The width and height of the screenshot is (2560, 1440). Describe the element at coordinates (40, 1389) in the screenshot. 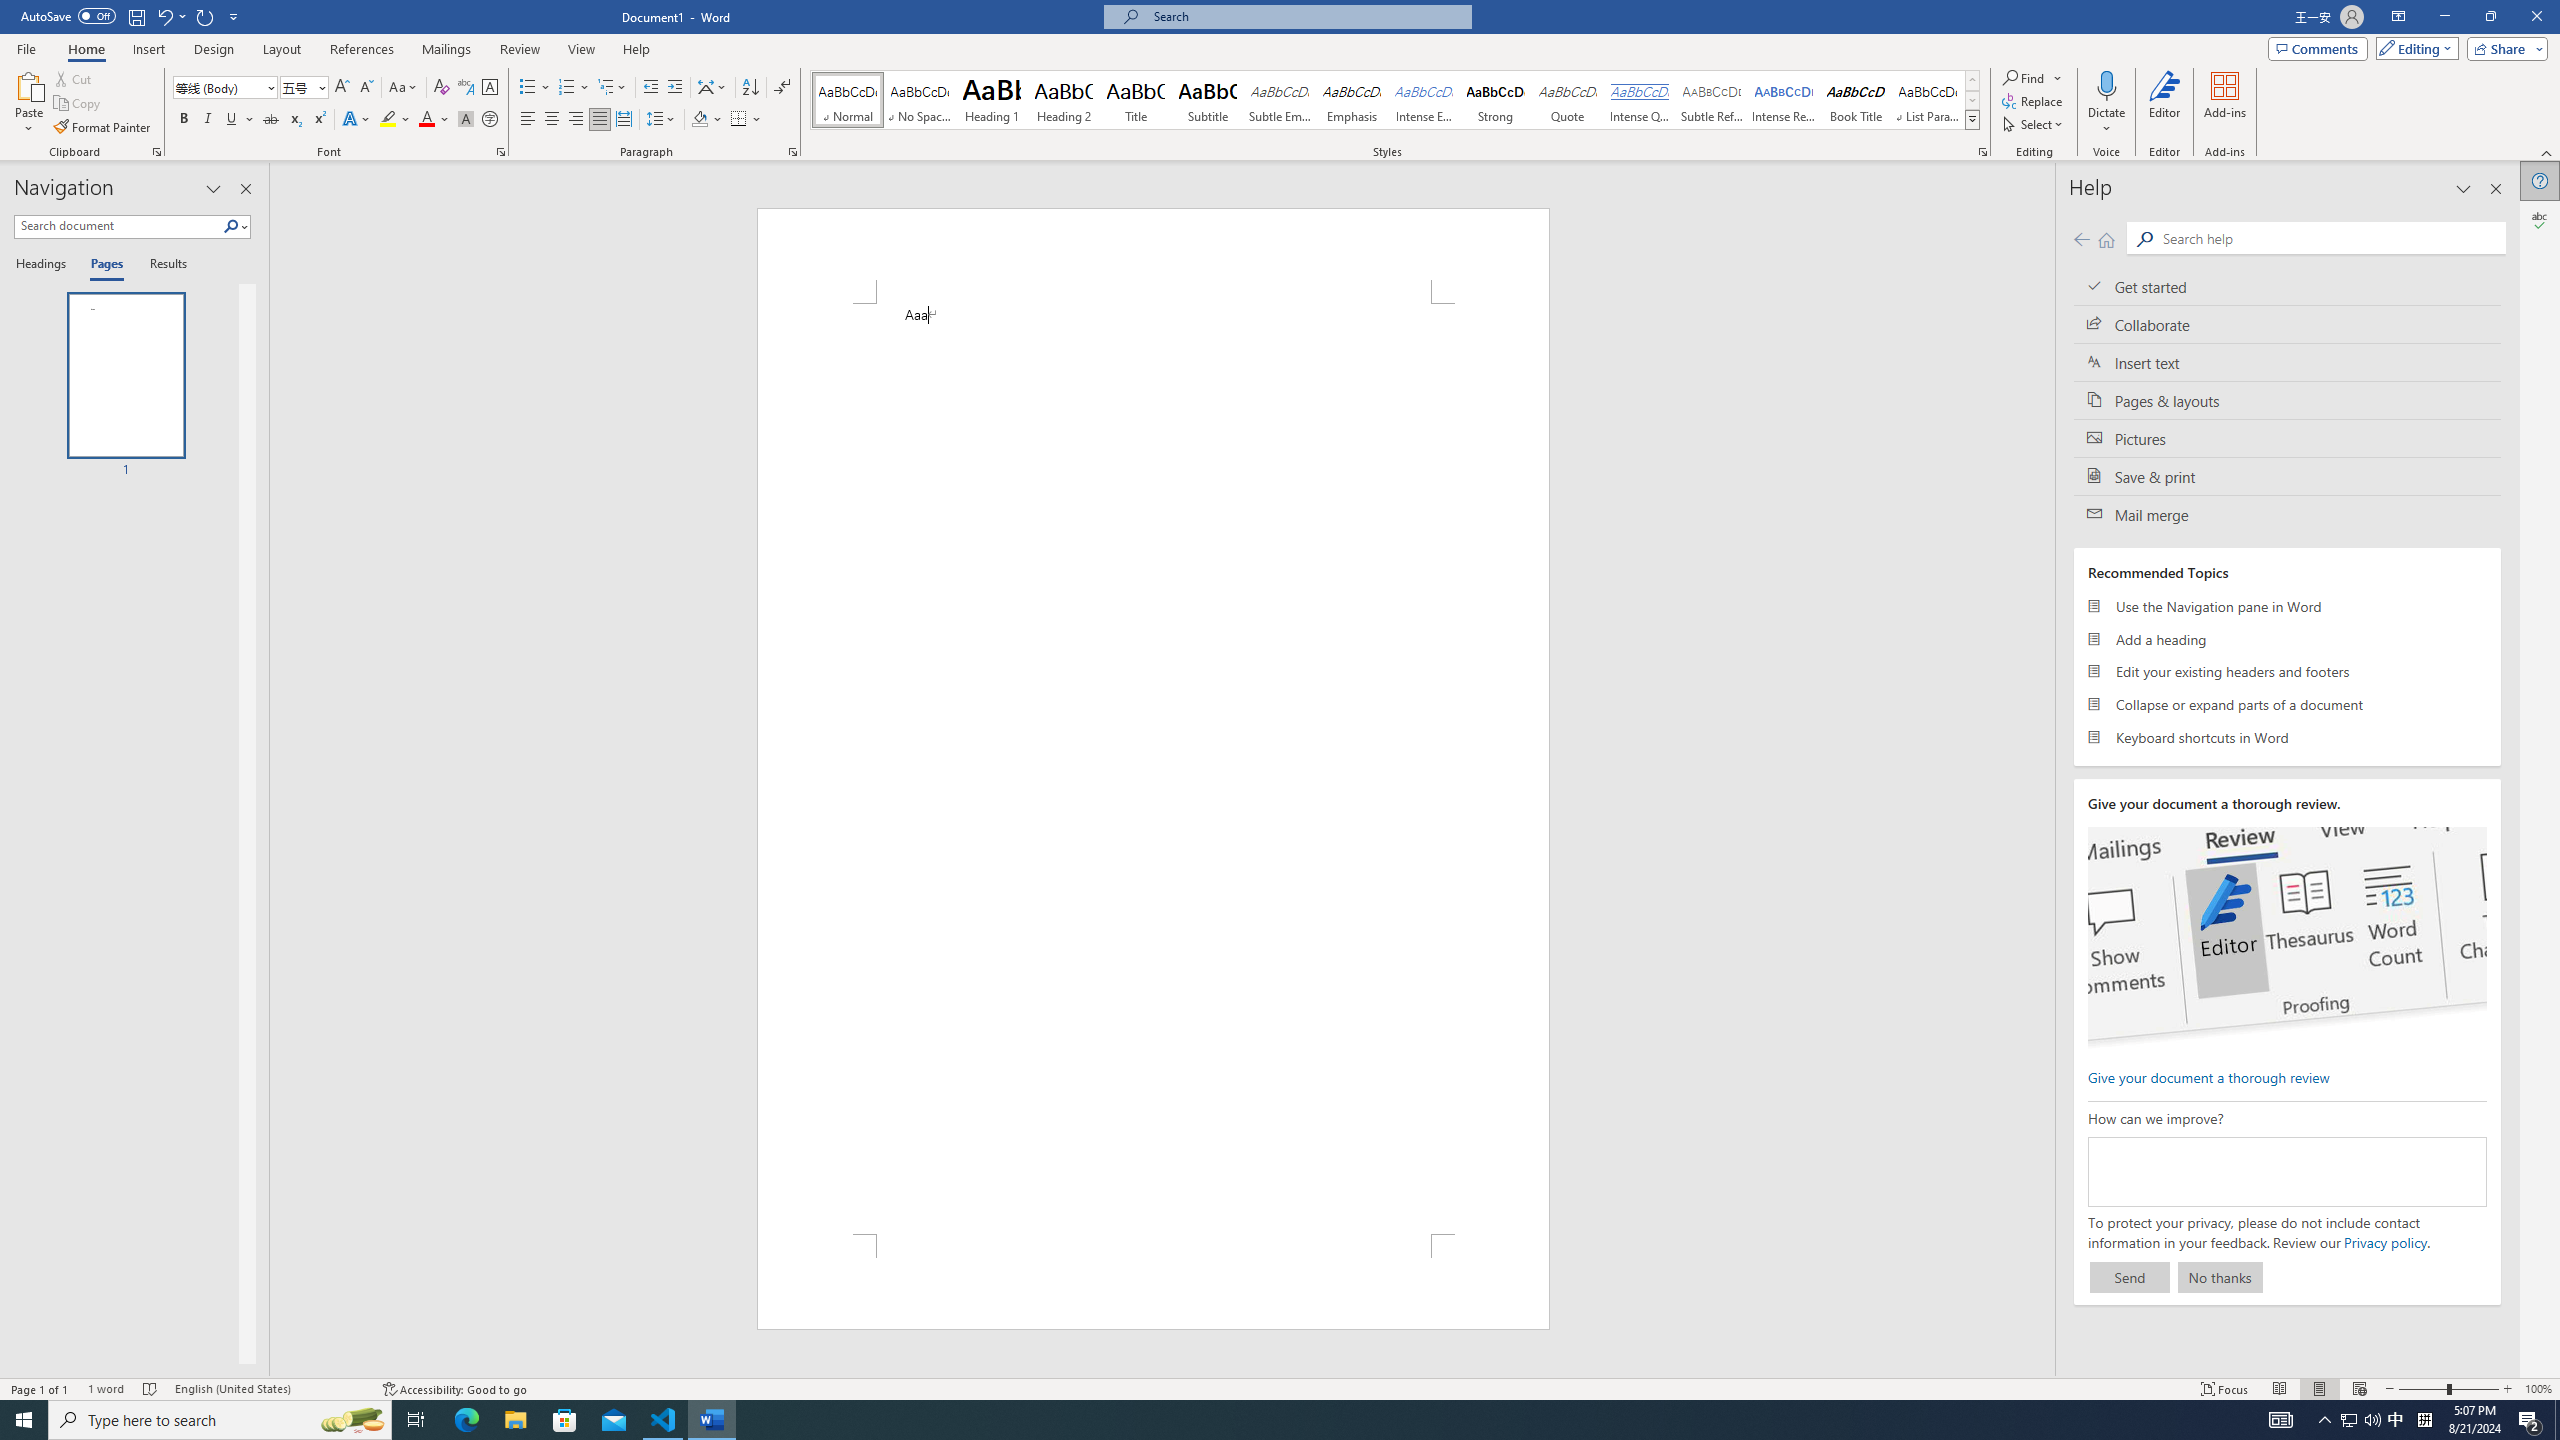

I see `Page Number Page 1 of 1` at that location.